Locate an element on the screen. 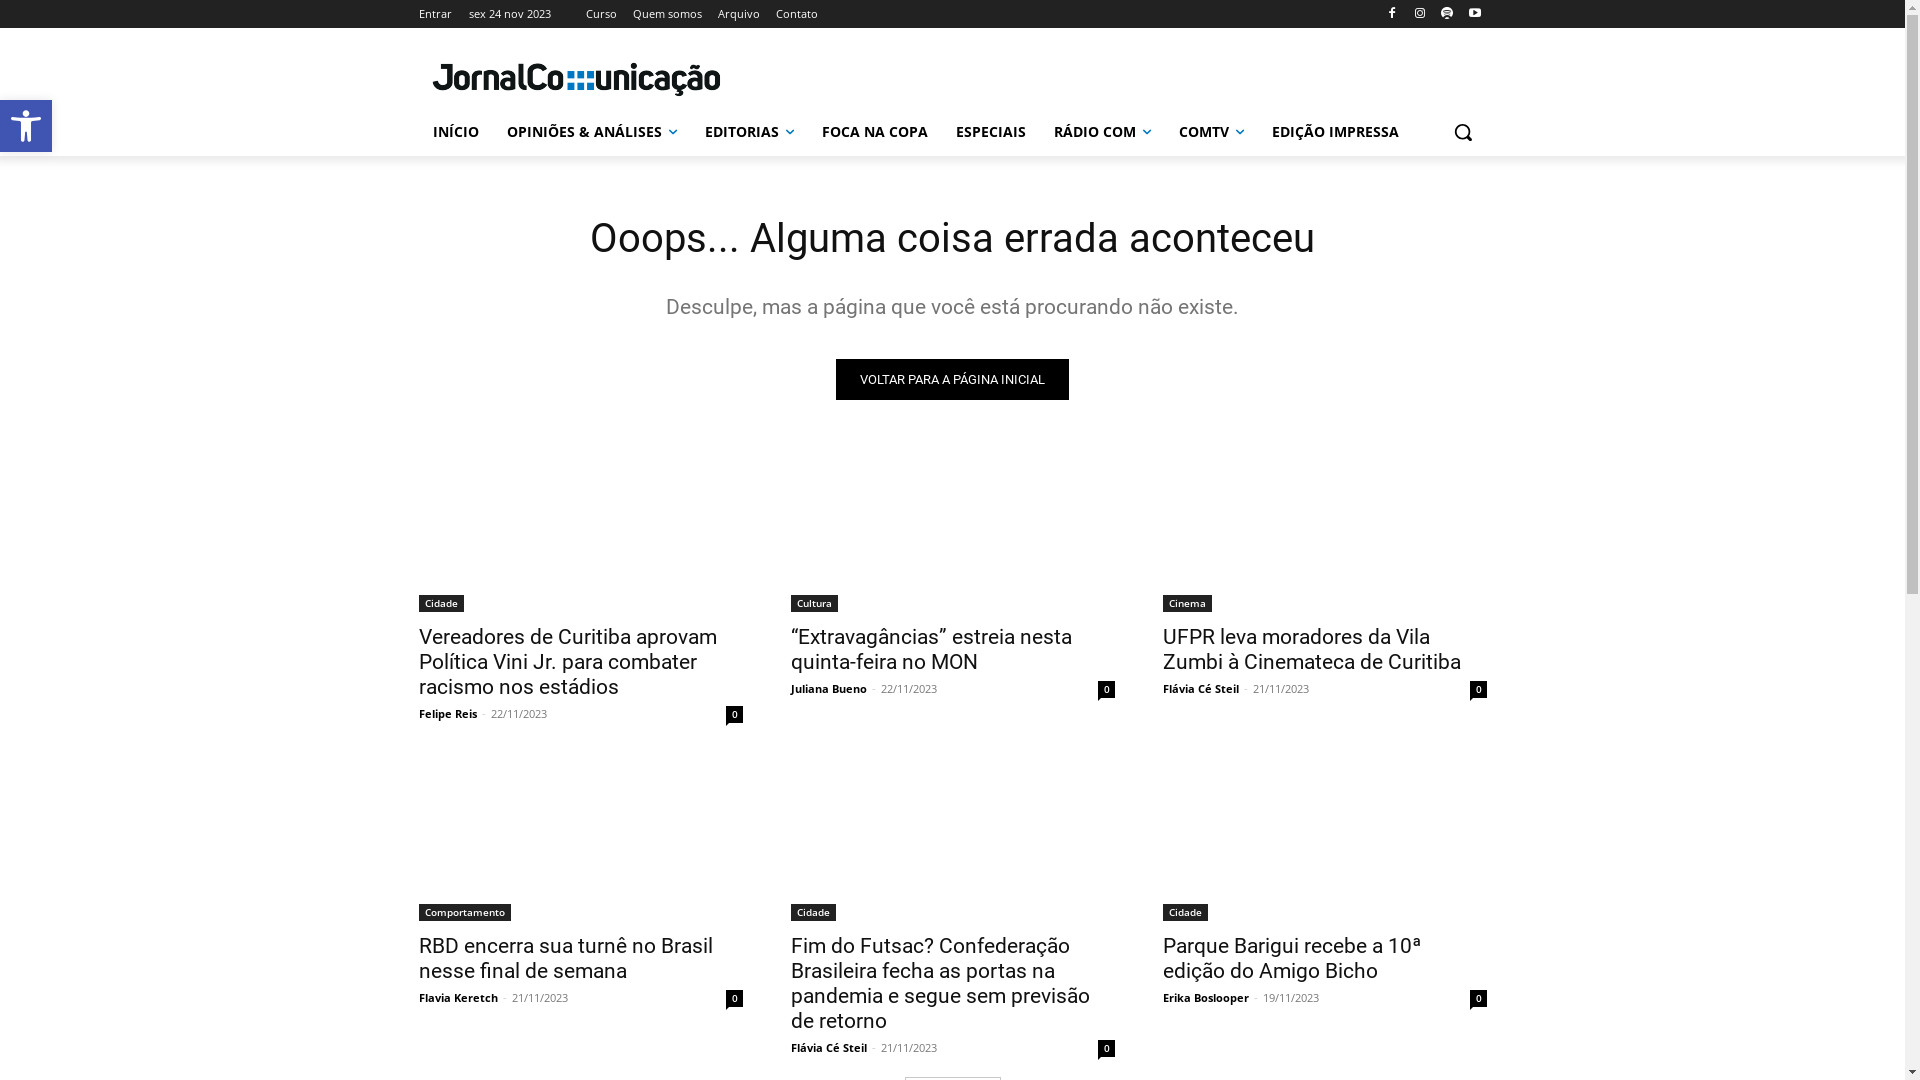  Cinema is located at coordinates (1186, 604).